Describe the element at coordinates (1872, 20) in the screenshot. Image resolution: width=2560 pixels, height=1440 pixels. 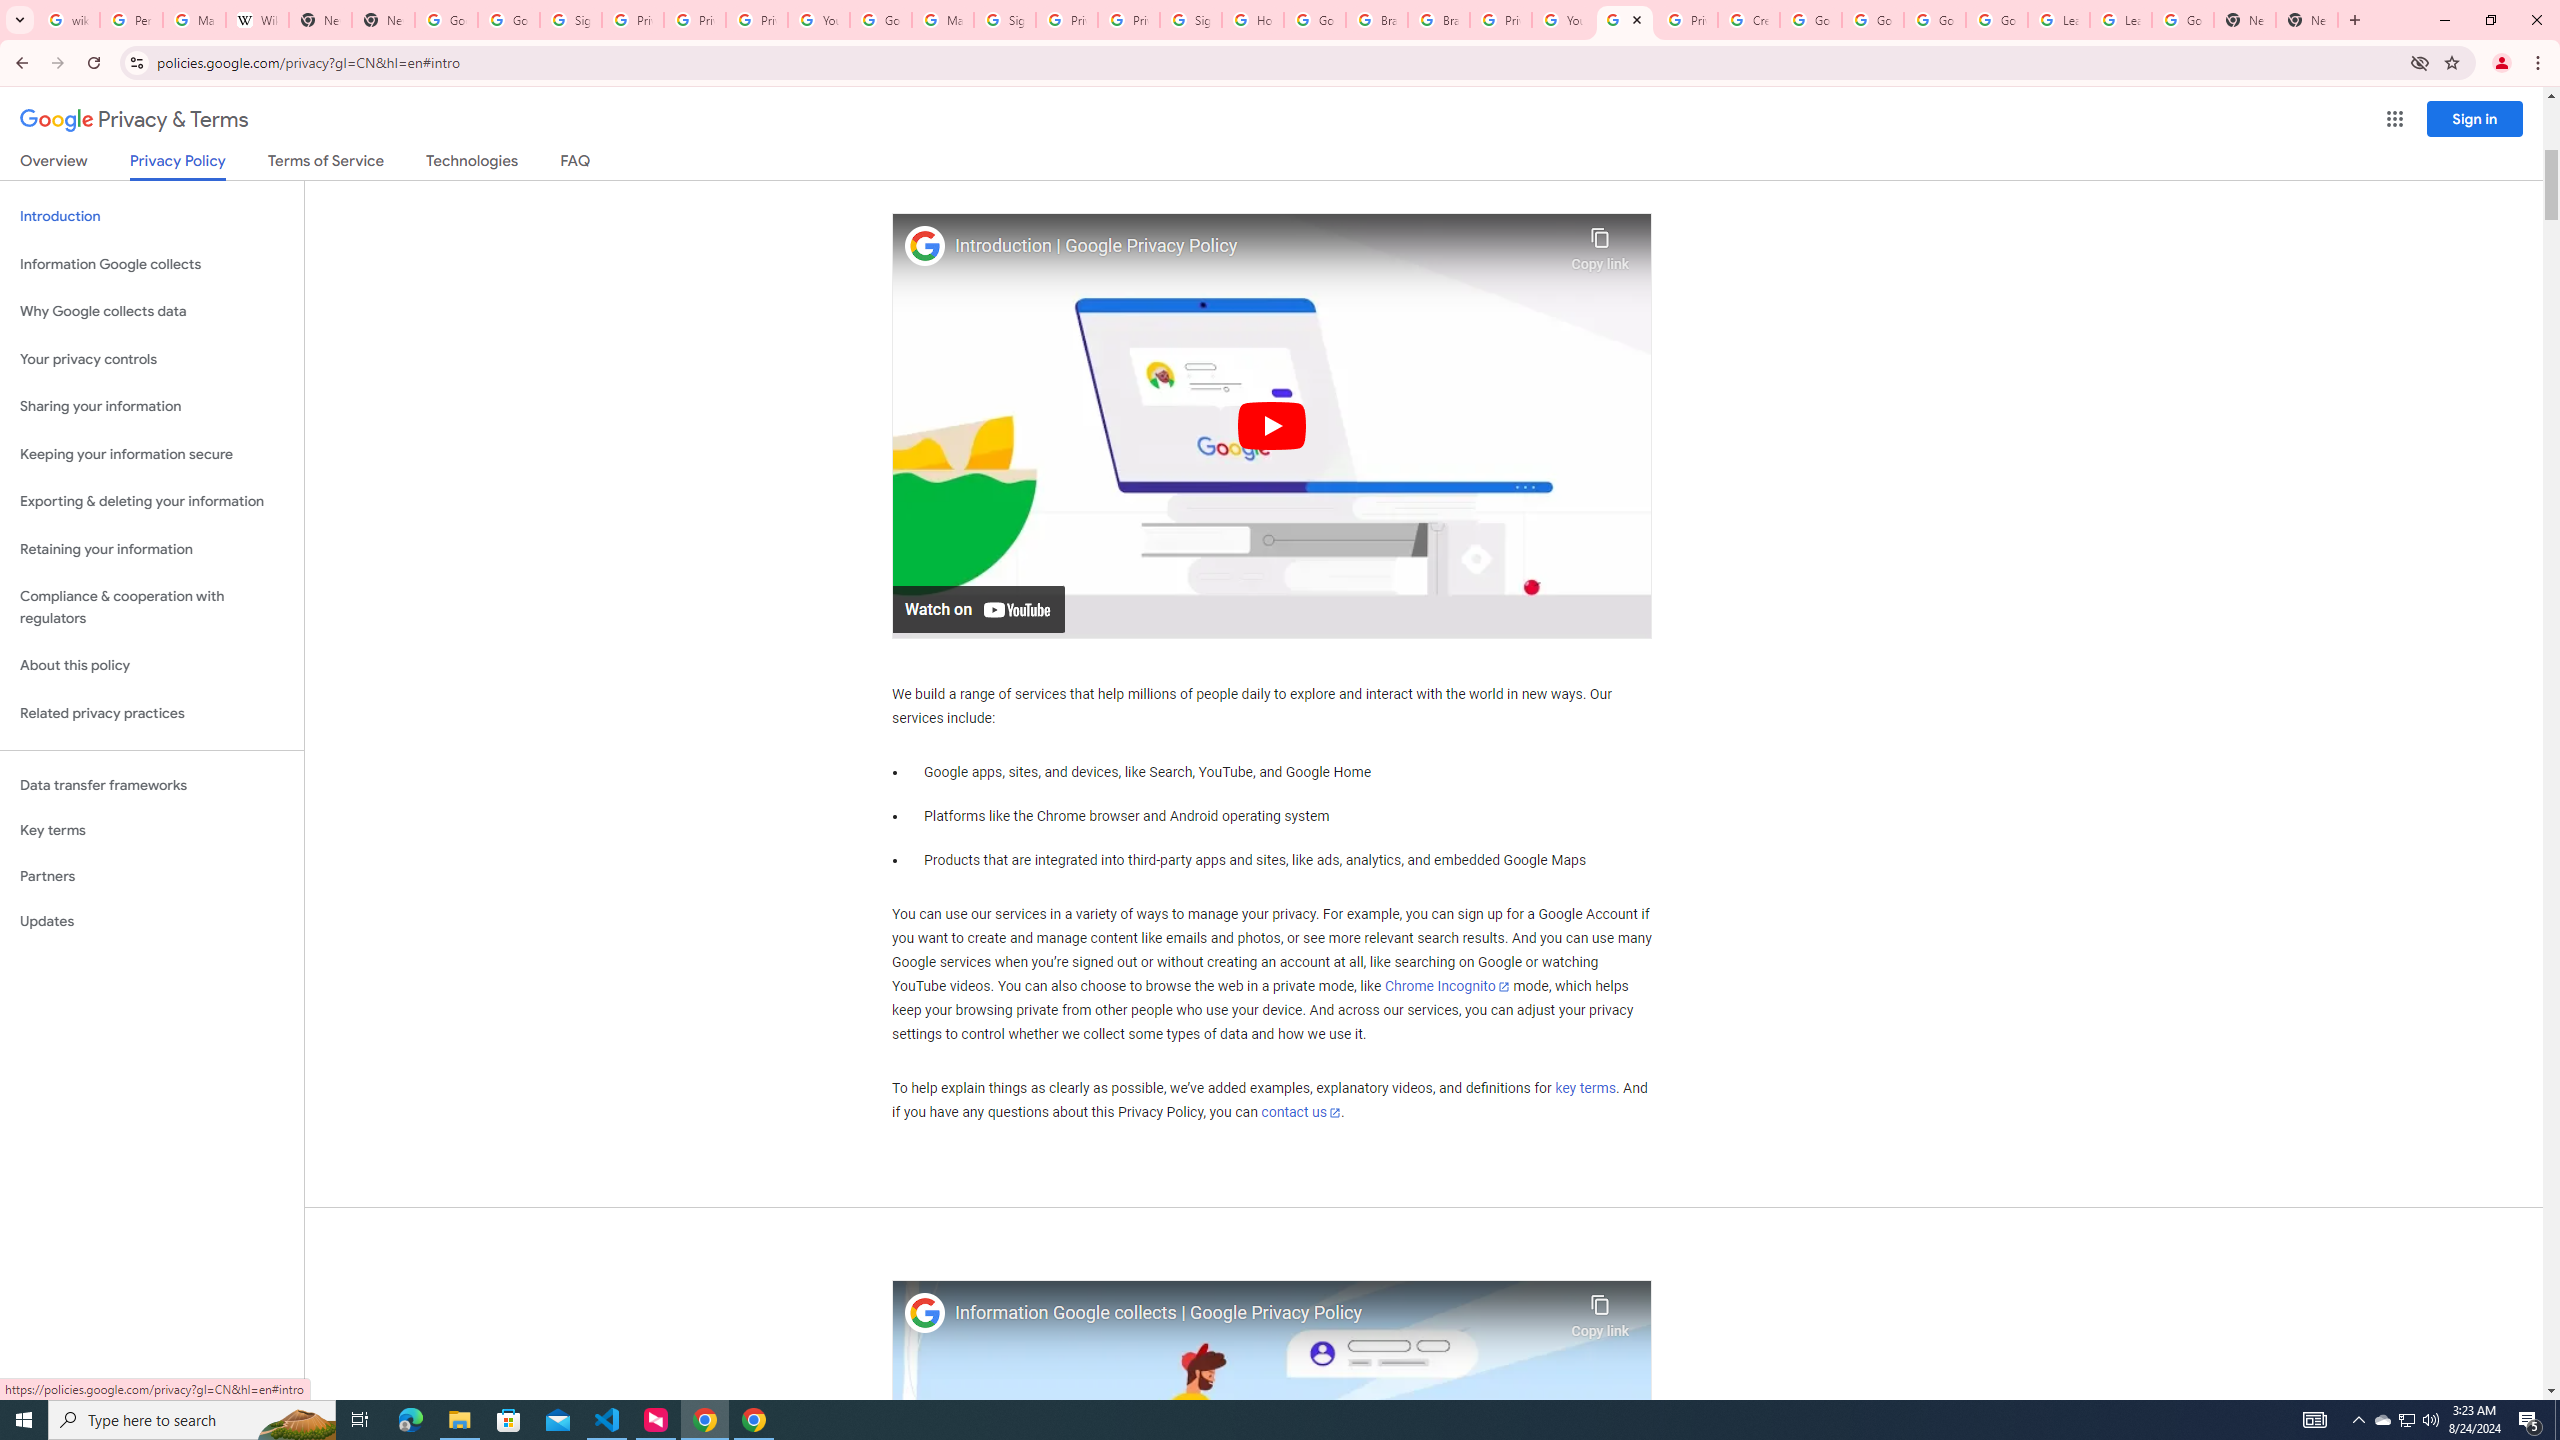
I see `Google Account Help` at that location.